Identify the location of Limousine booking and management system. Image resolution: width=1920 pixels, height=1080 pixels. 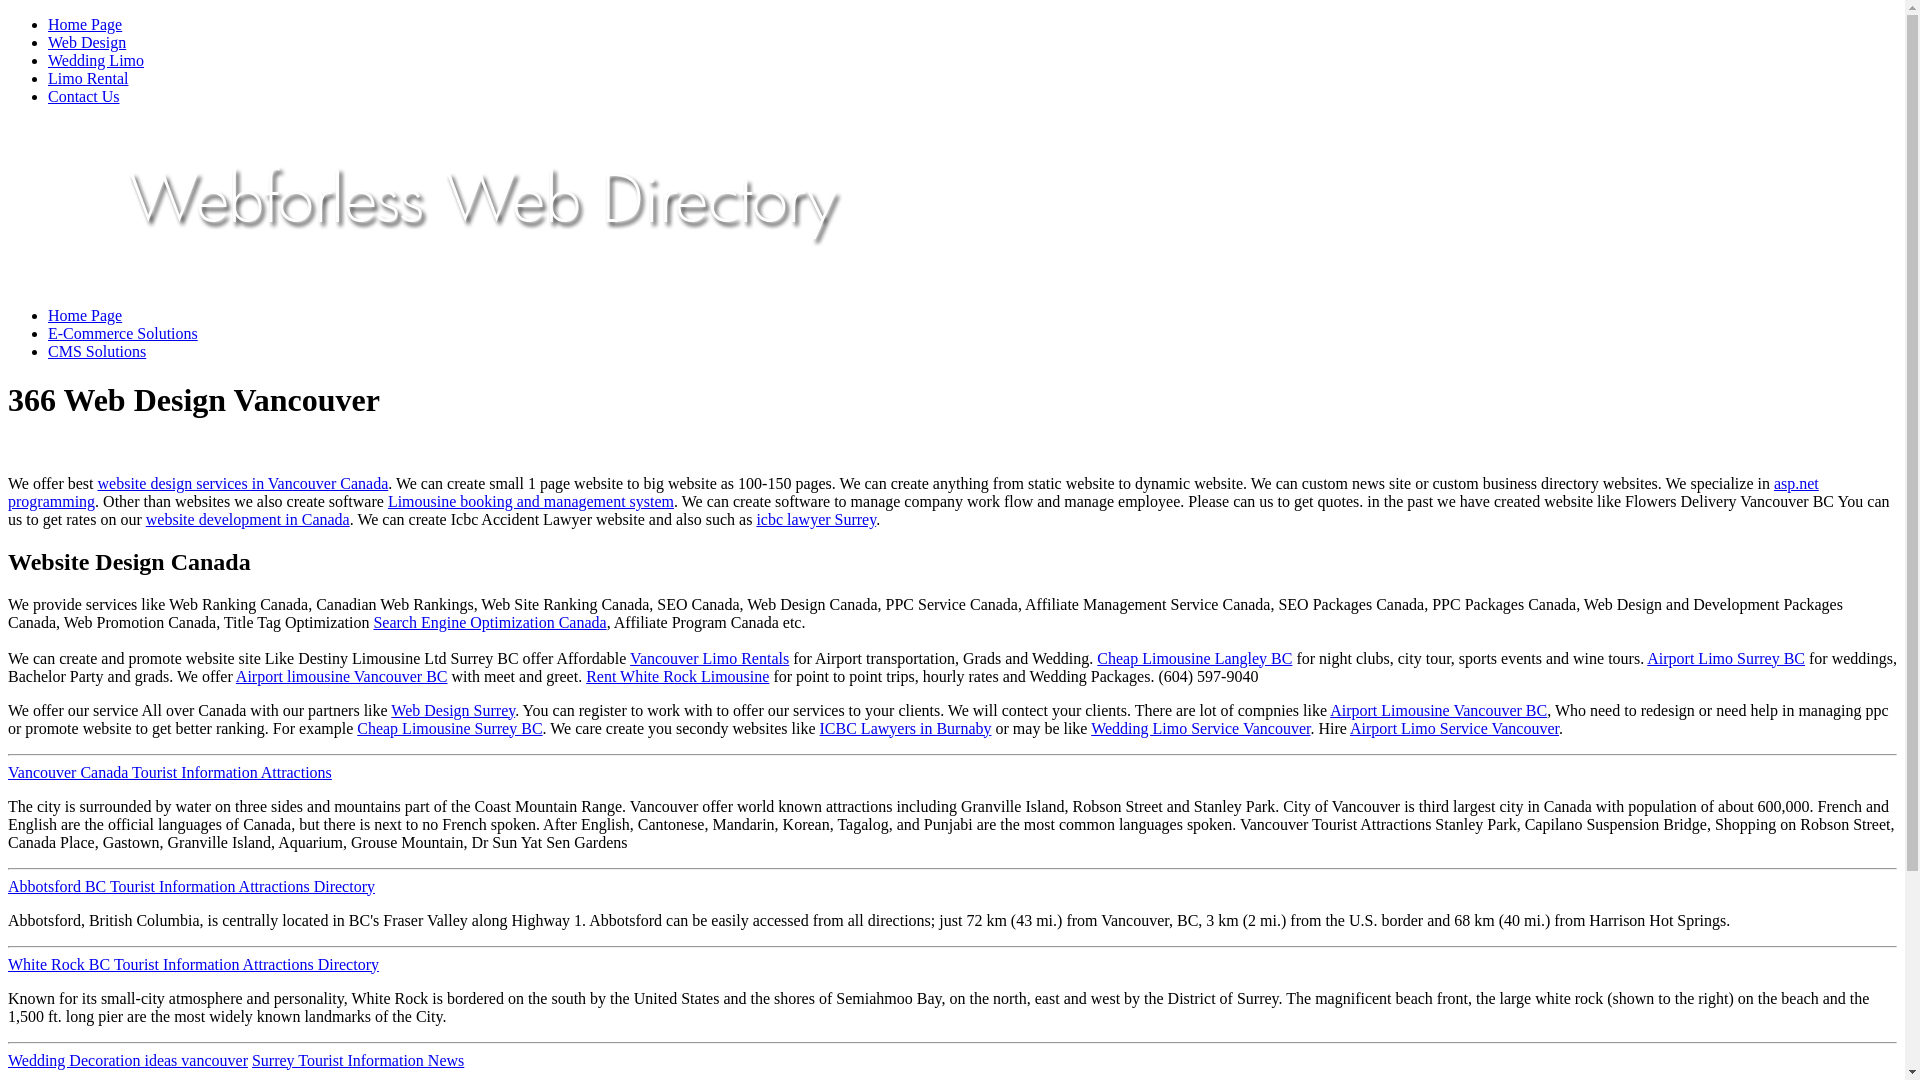
(531, 502).